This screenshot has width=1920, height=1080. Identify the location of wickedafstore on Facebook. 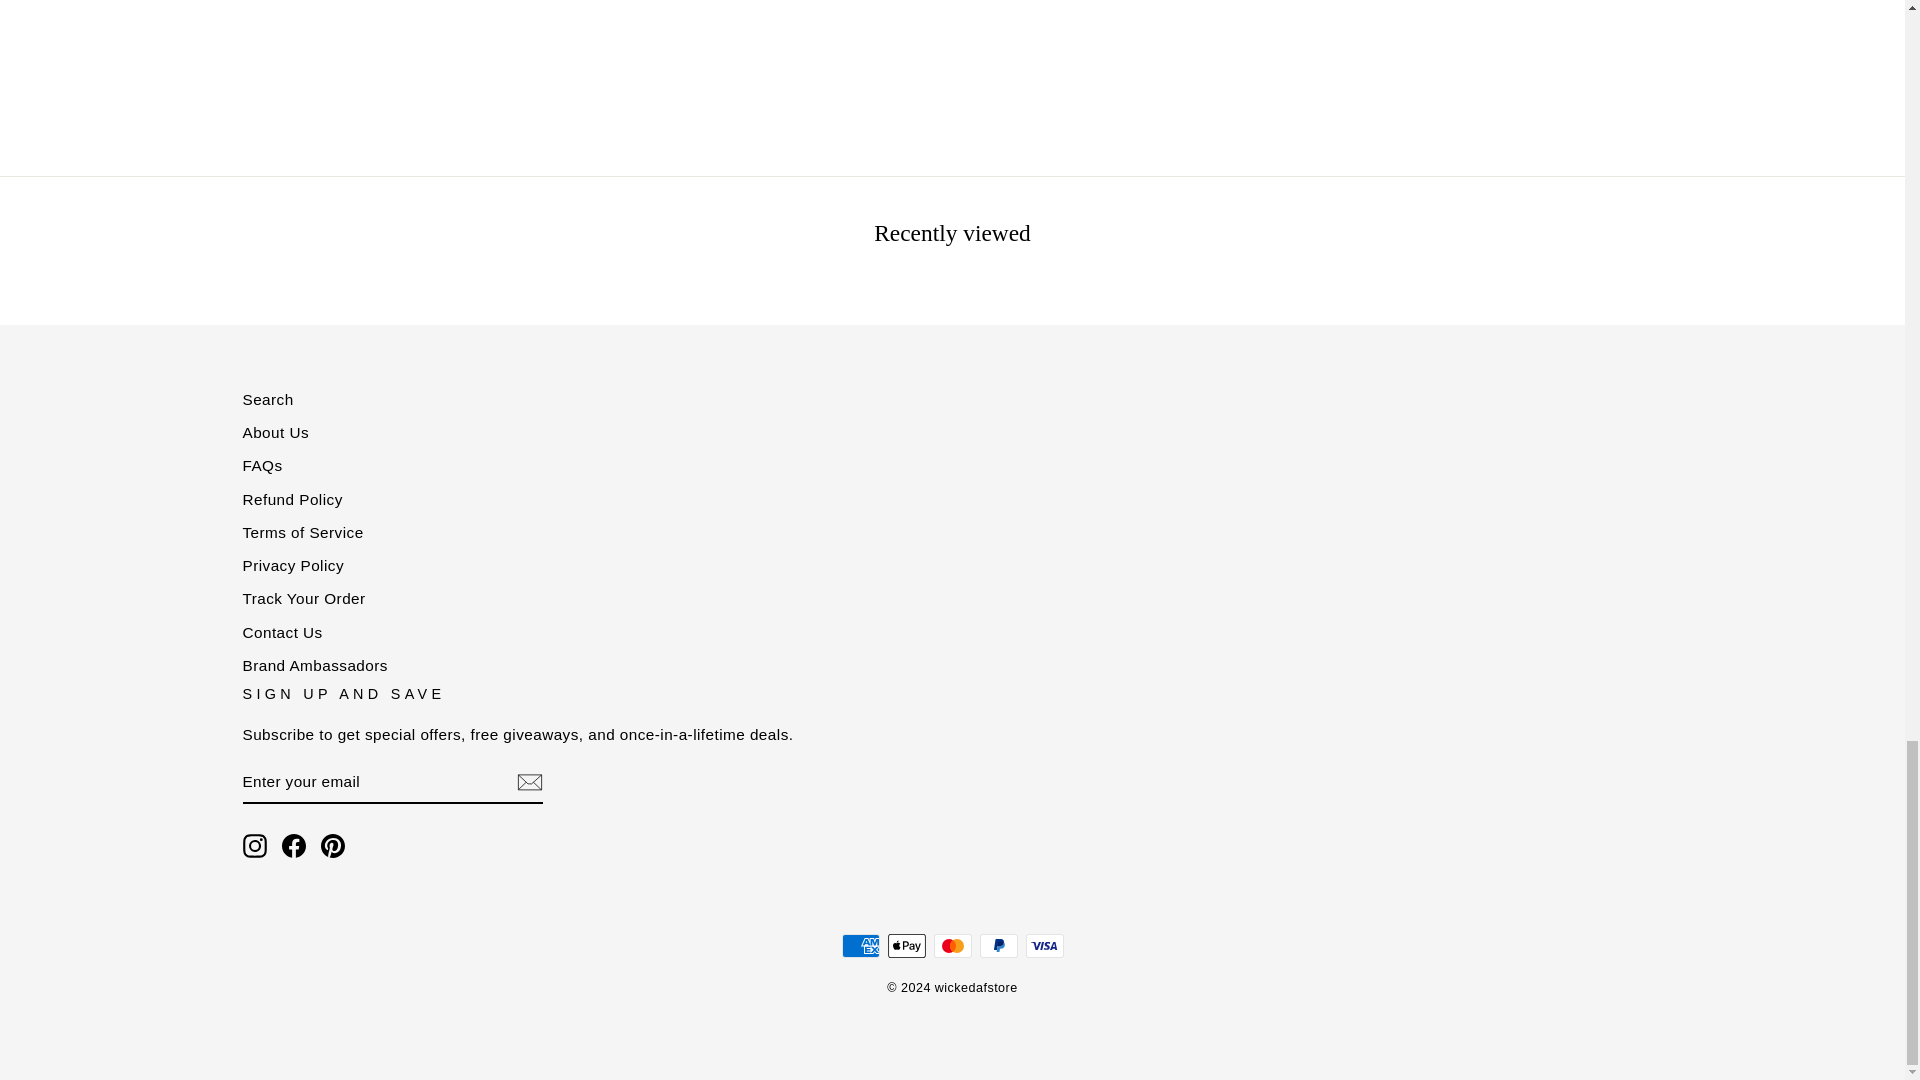
(294, 845).